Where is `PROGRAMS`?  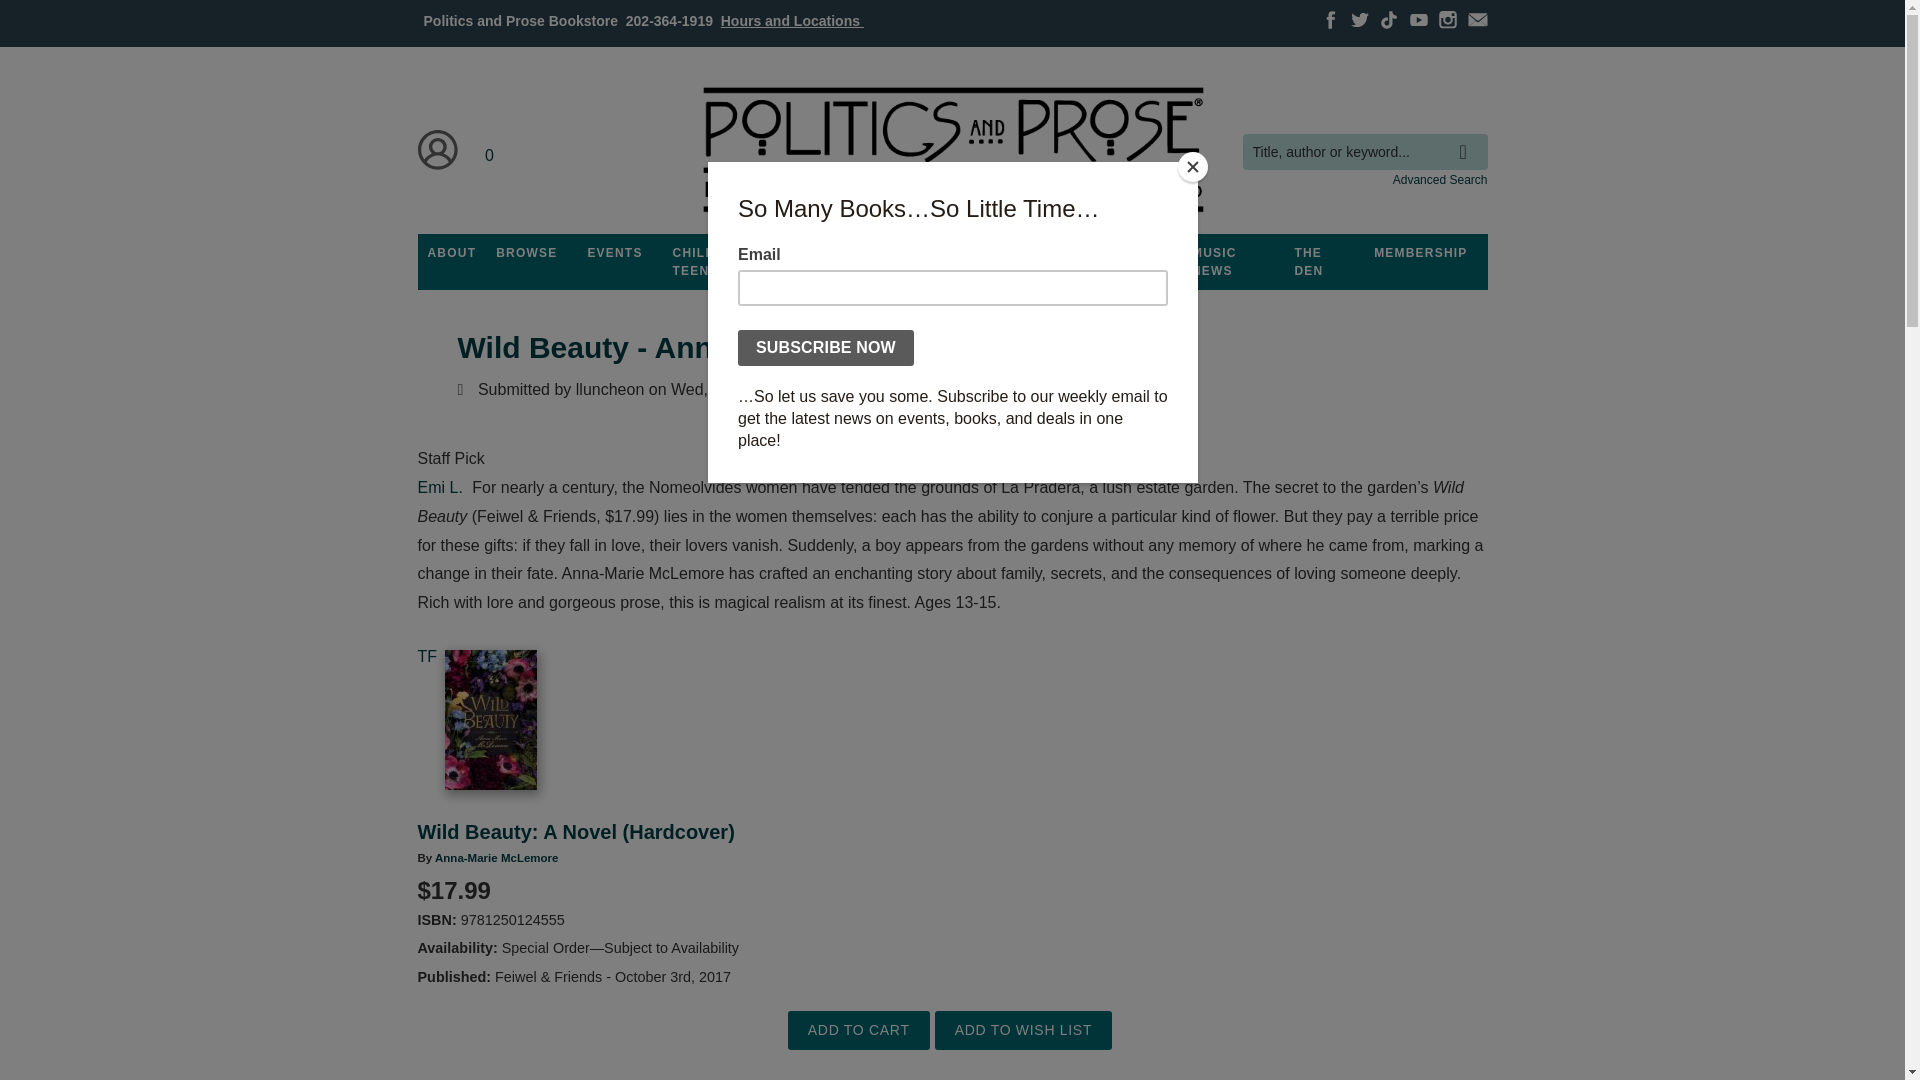
PROGRAMS is located at coordinates (835, 253).